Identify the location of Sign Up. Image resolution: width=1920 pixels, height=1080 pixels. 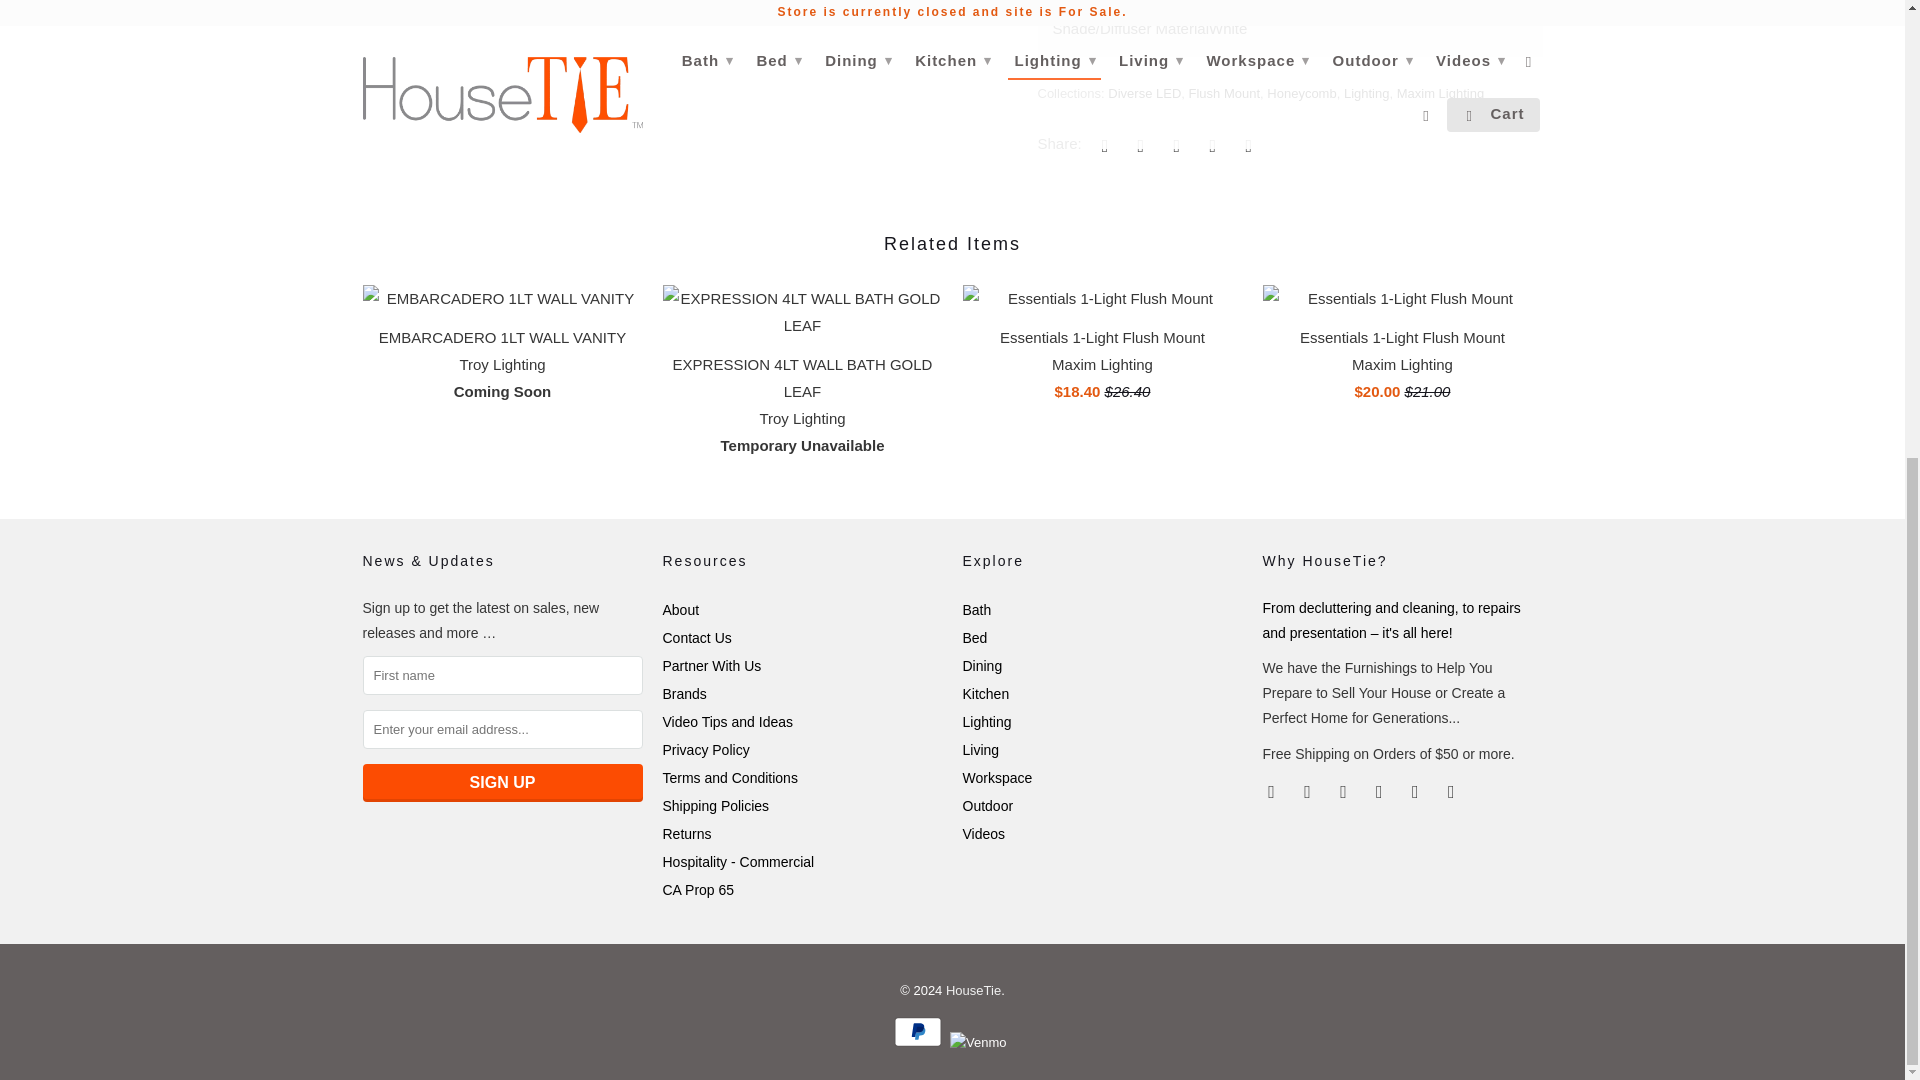
(502, 782).